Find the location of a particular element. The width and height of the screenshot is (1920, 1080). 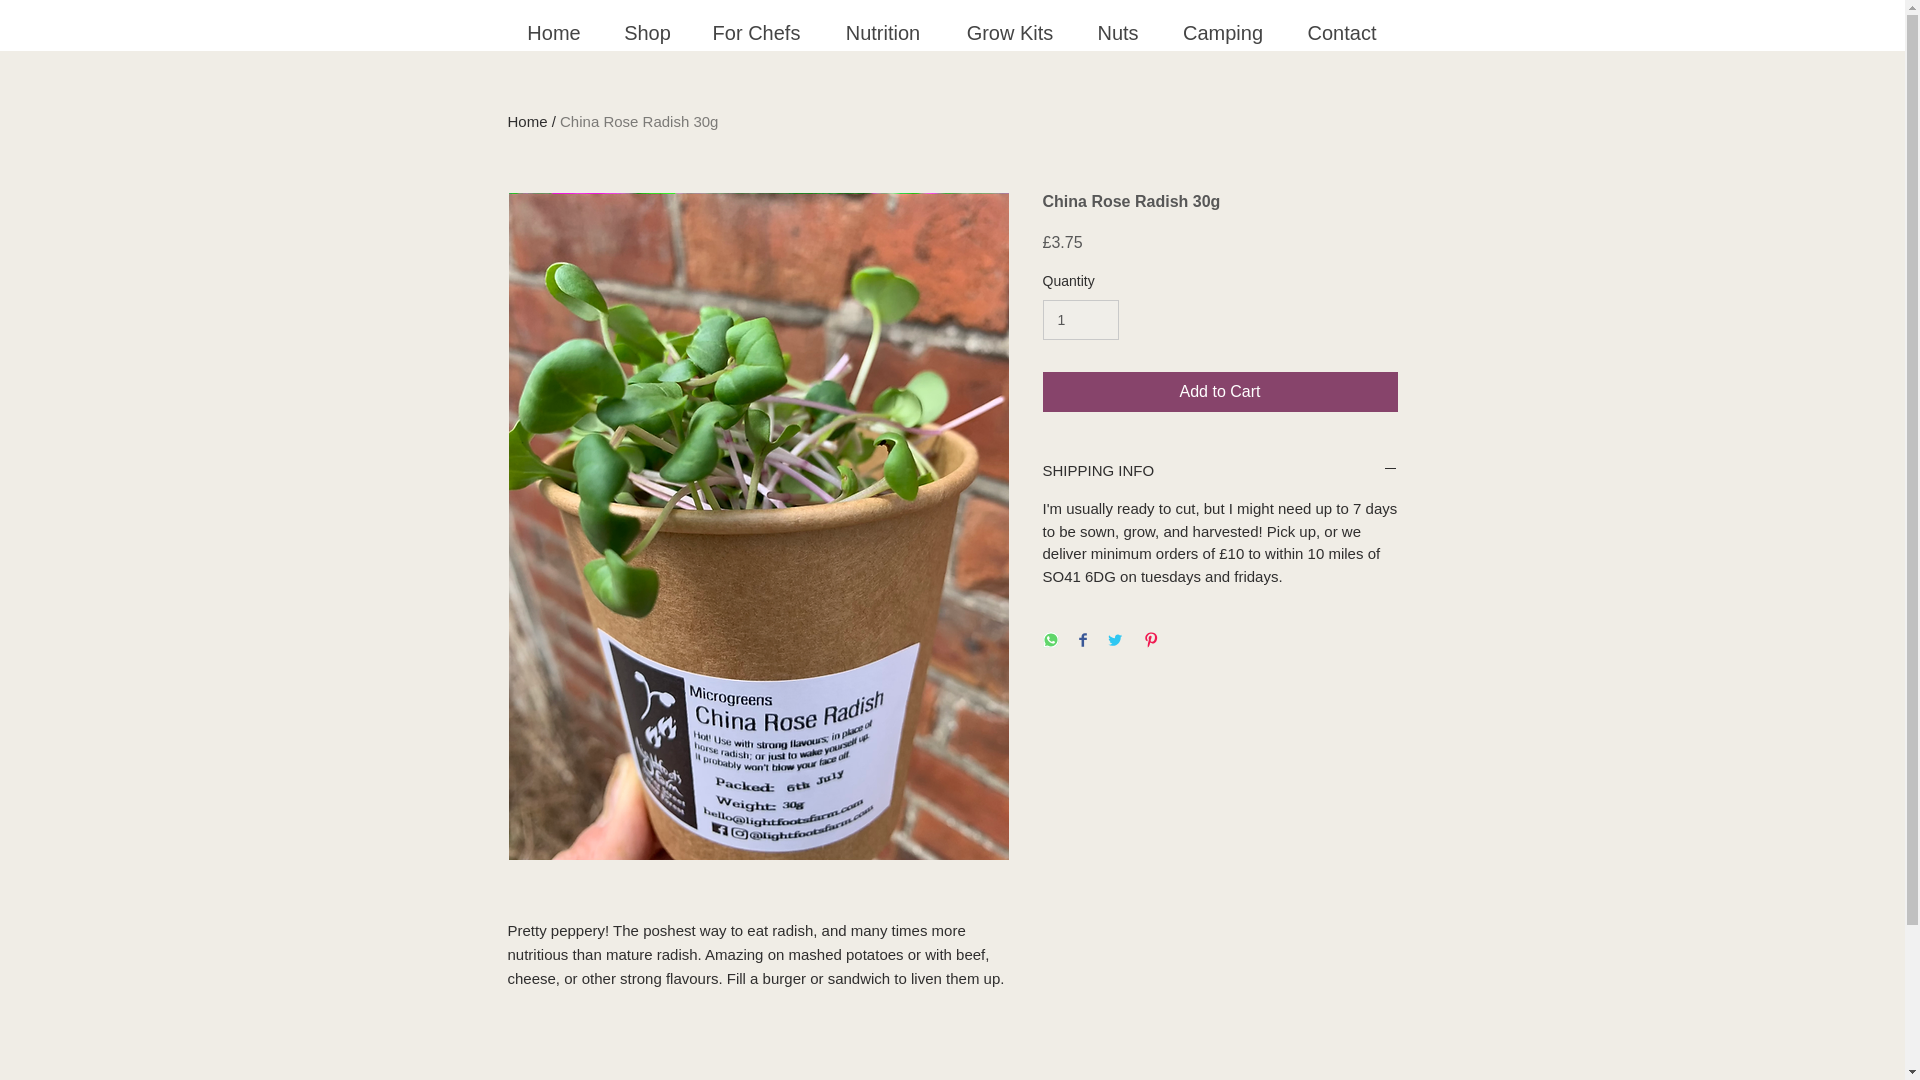

Add to Cart is located at coordinates (1220, 391).